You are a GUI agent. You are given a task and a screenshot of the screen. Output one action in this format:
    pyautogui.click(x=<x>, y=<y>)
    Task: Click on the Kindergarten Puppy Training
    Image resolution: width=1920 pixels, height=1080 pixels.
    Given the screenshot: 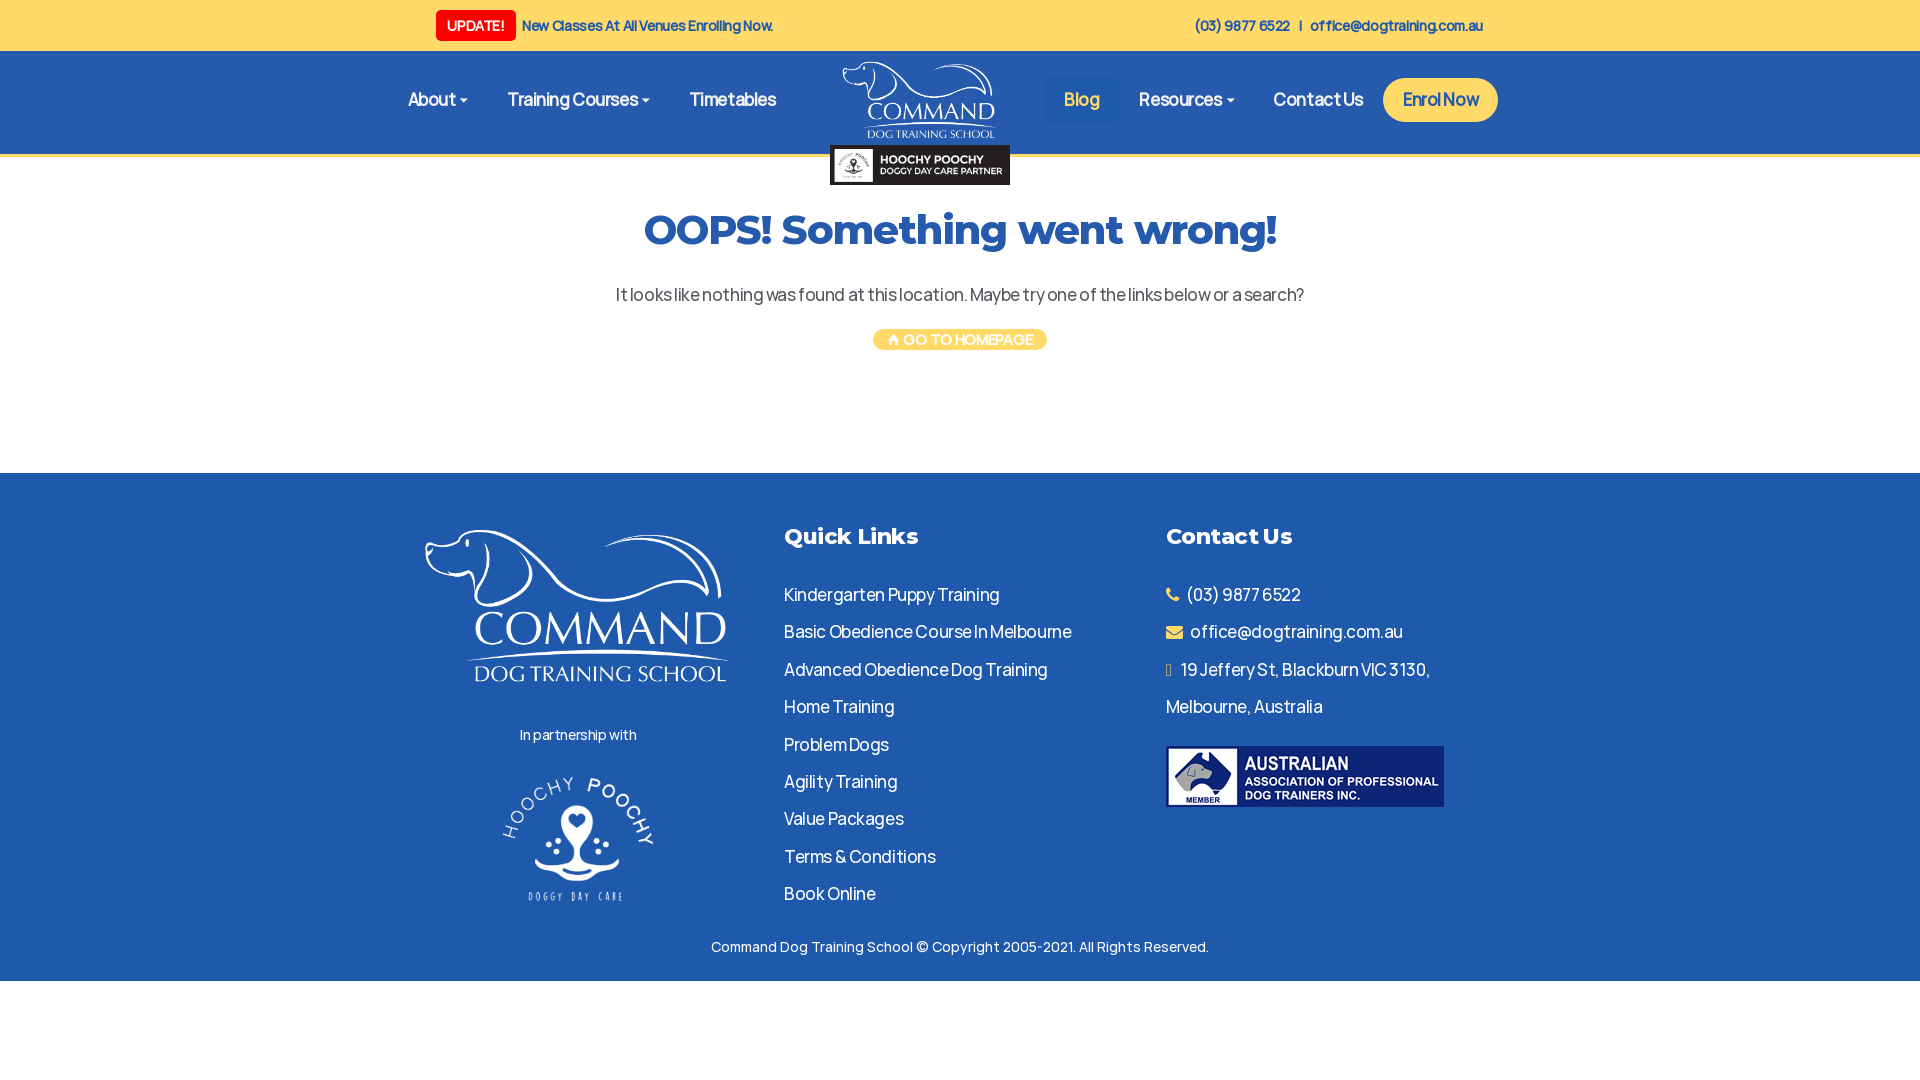 What is the action you would take?
    pyautogui.click(x=892, y=594)
    